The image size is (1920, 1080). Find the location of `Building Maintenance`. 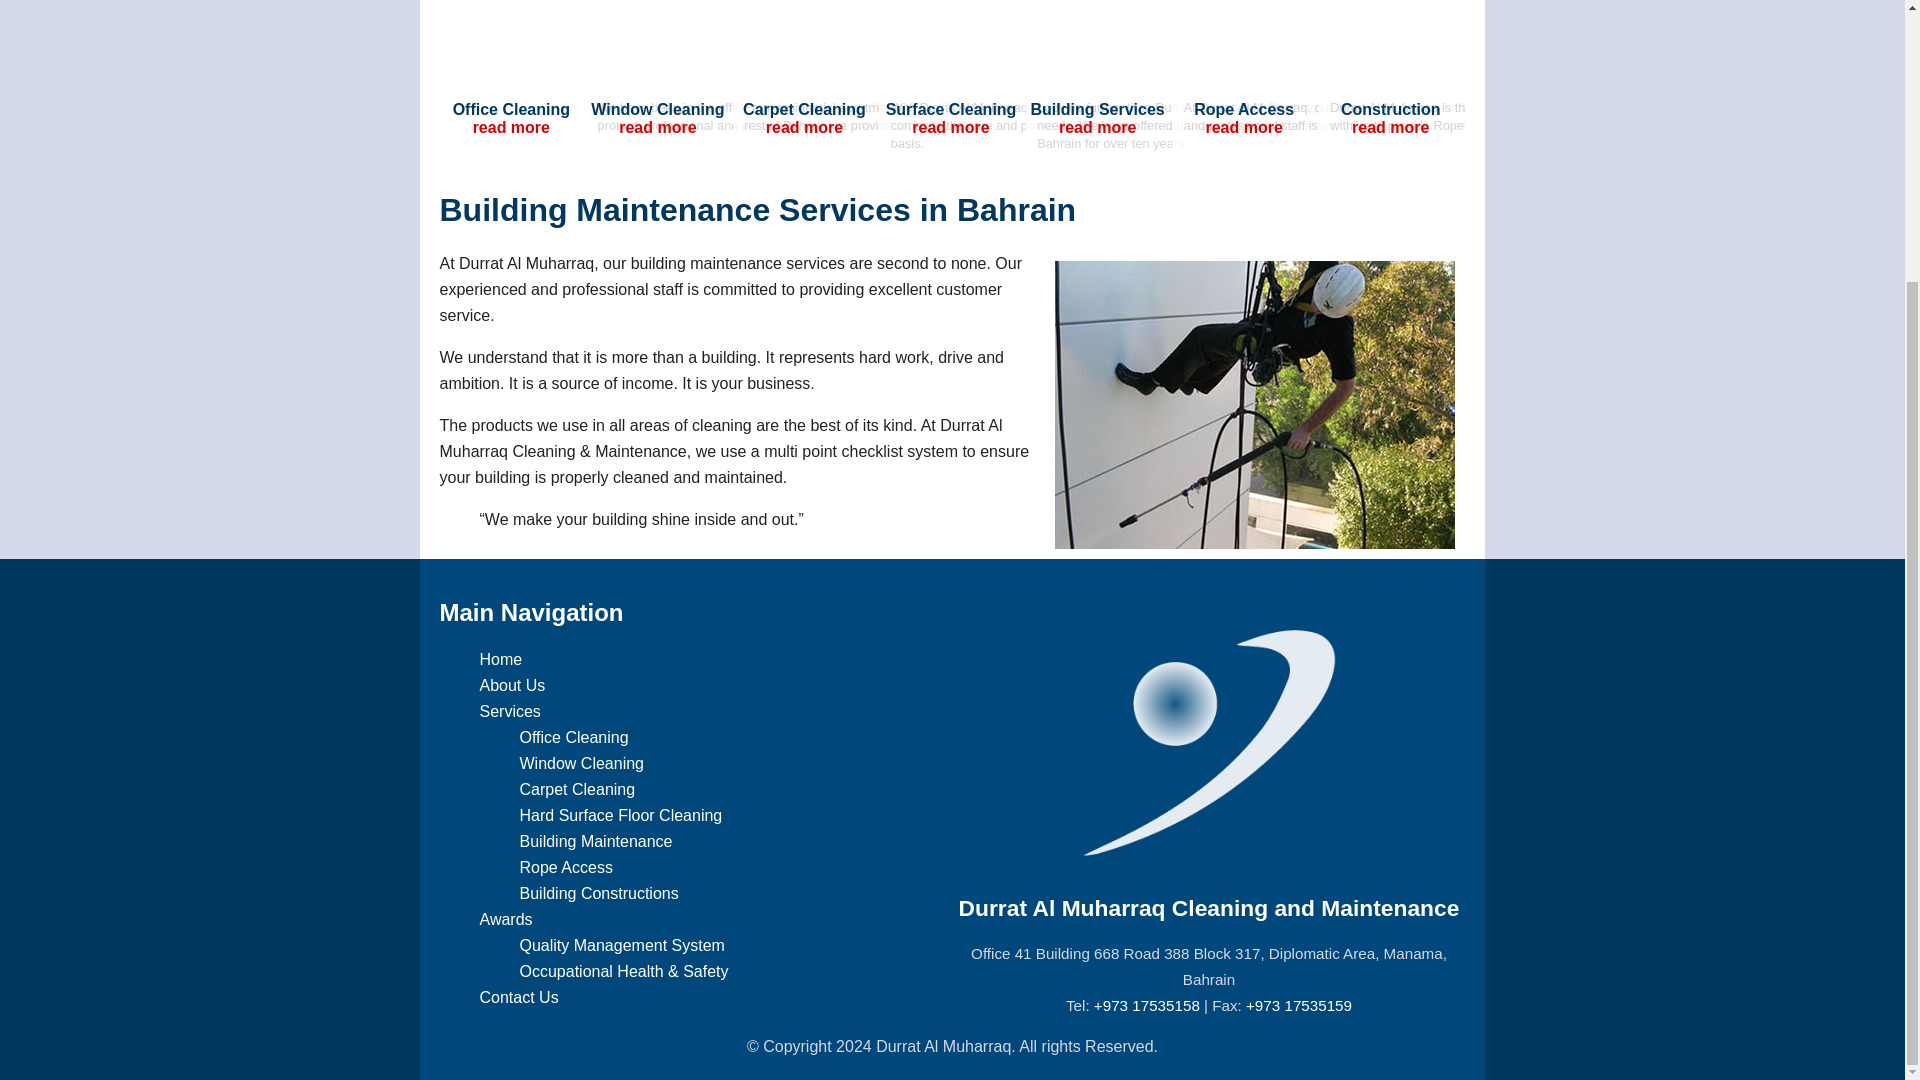

Building Maintenance is located at coordinates (596, 840).